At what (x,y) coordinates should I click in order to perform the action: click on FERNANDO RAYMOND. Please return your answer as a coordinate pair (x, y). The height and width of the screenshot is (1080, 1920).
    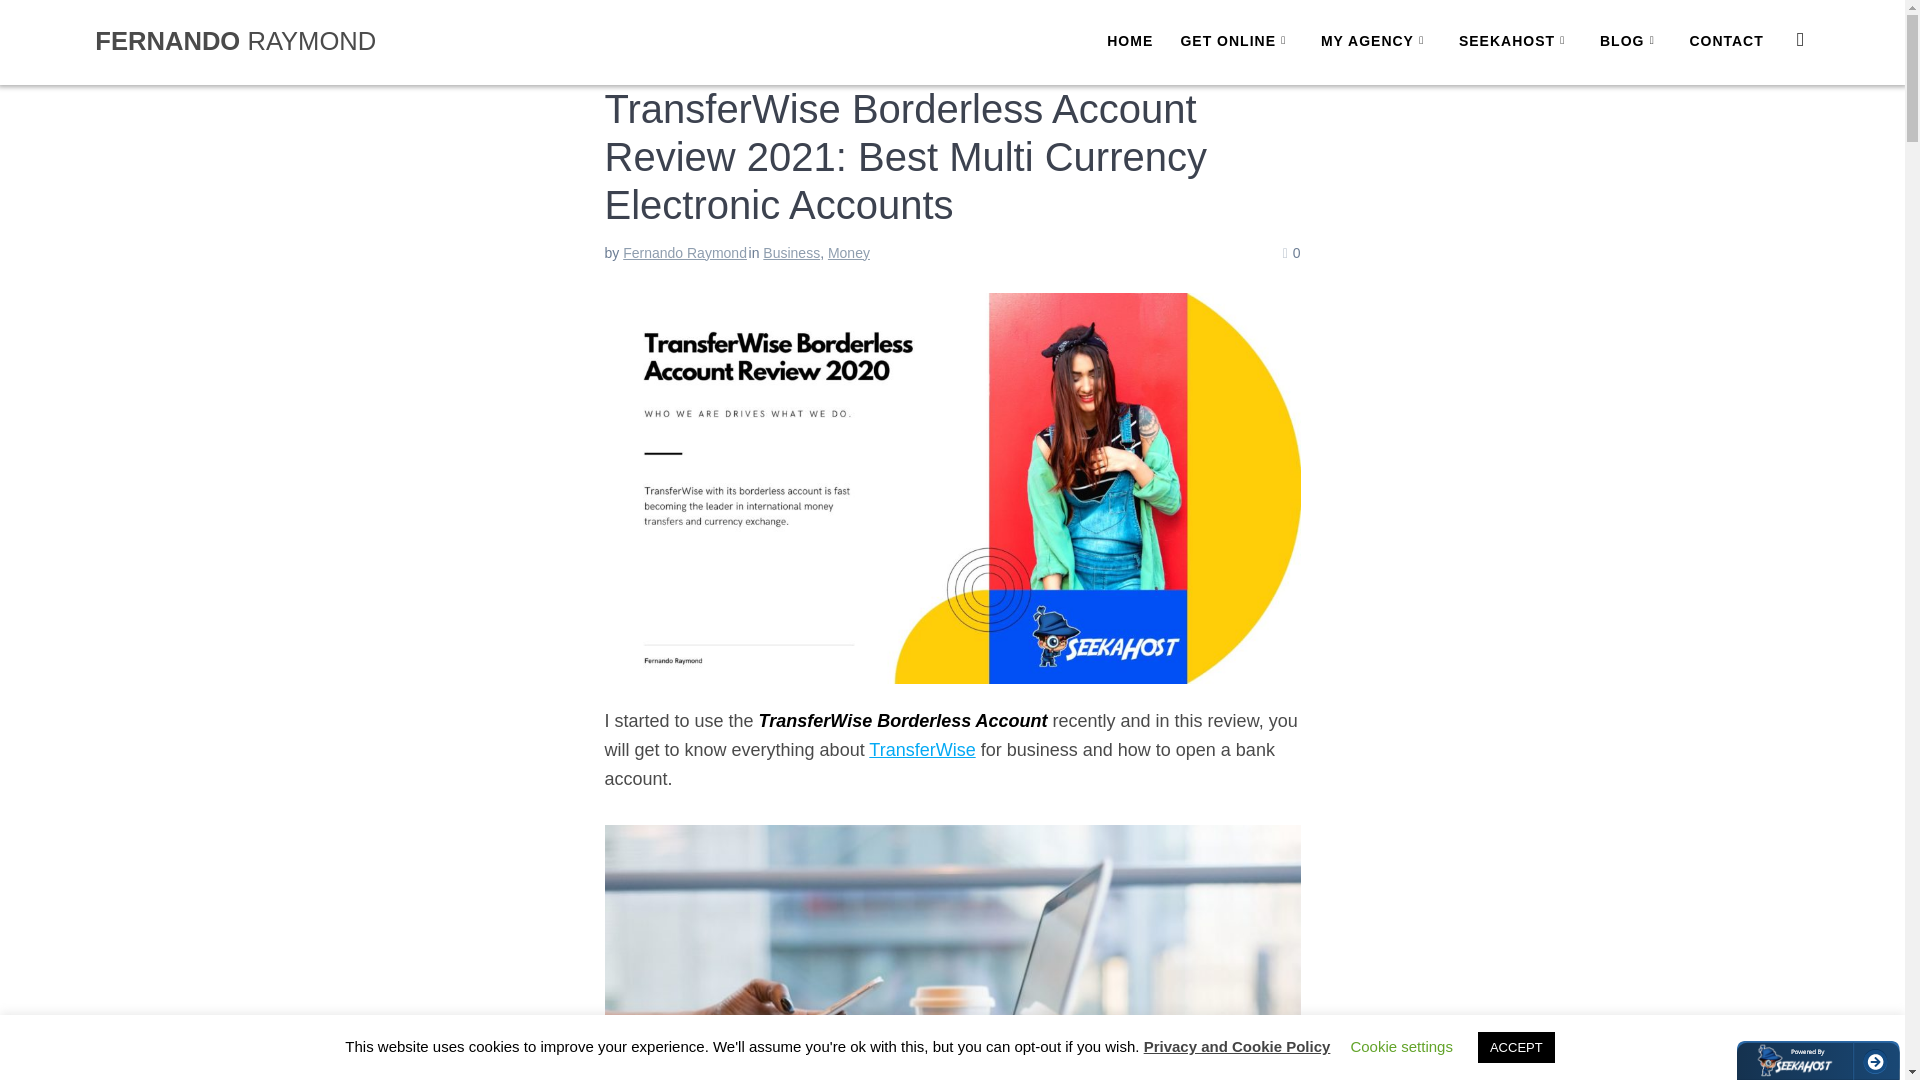
    Looking at the image, I should click on (235, 42).